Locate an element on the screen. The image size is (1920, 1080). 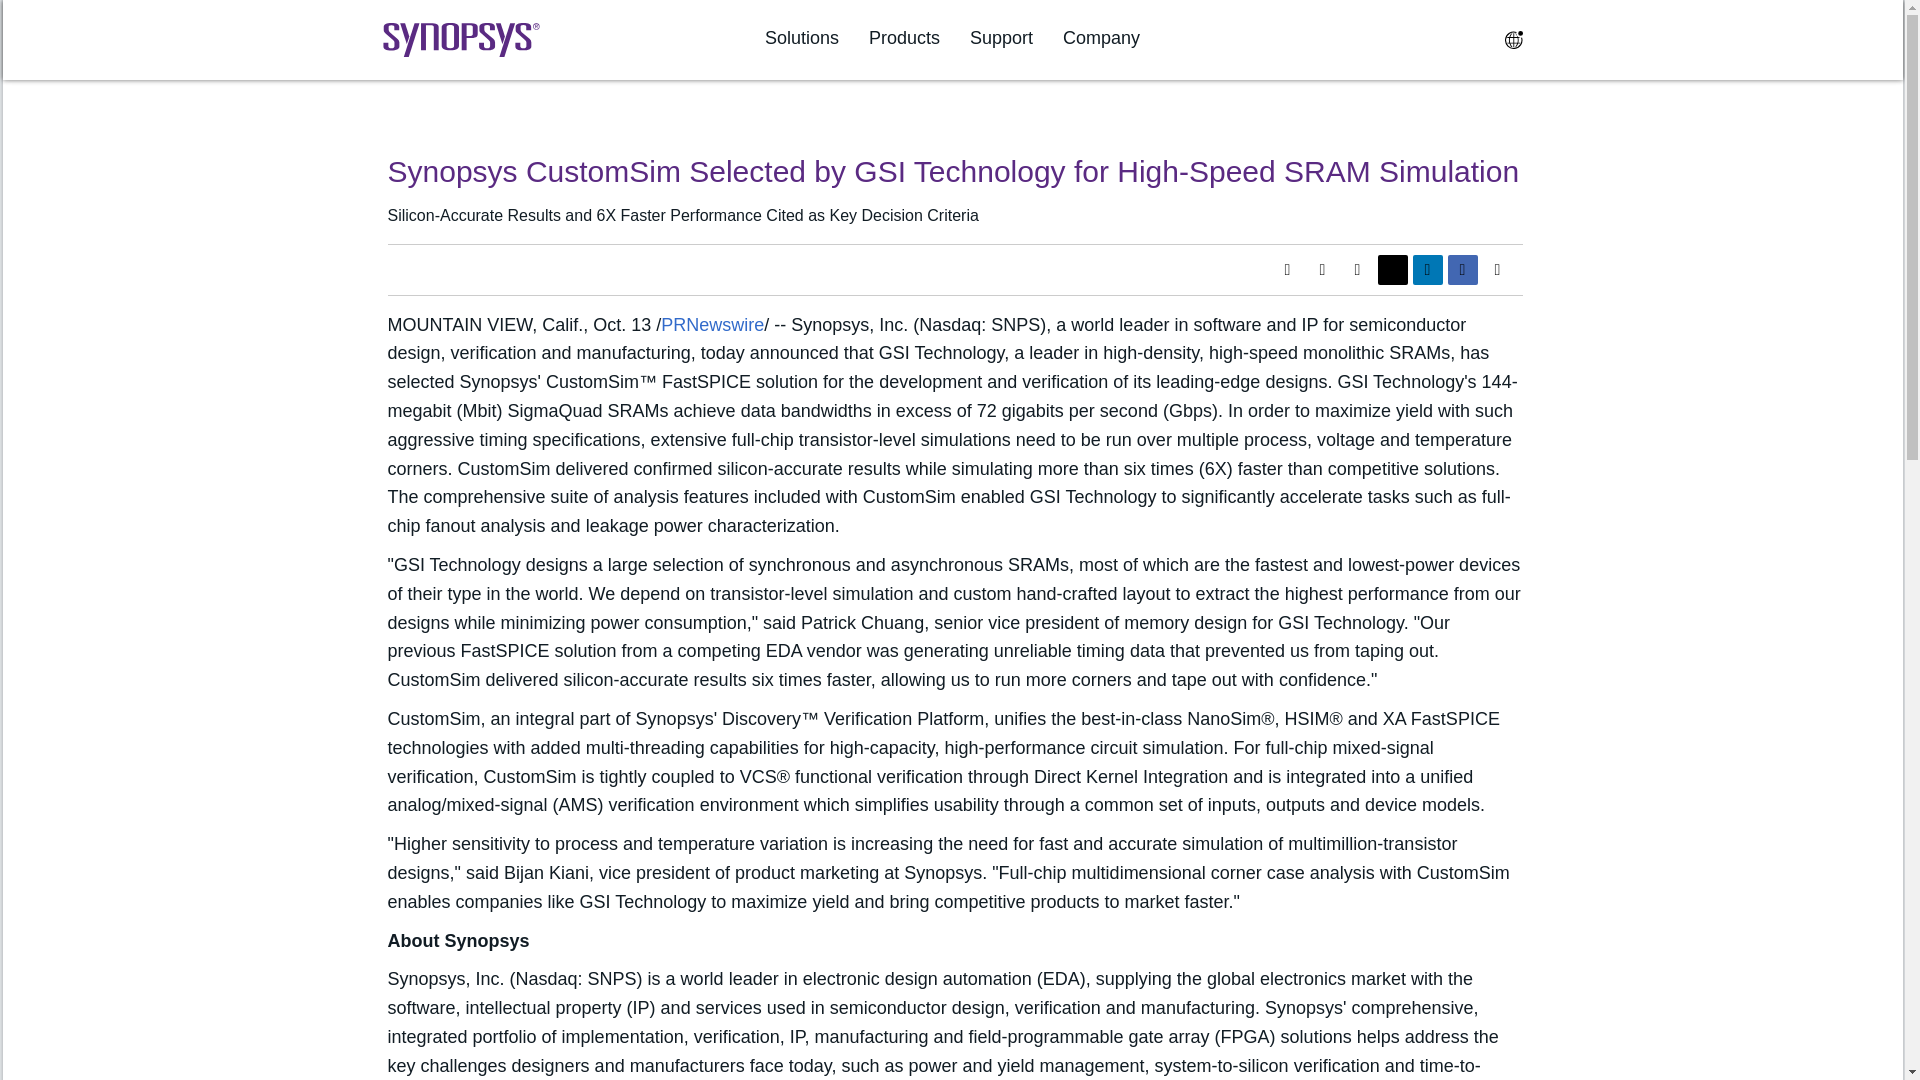
Products is located at coordinates (904, 38).